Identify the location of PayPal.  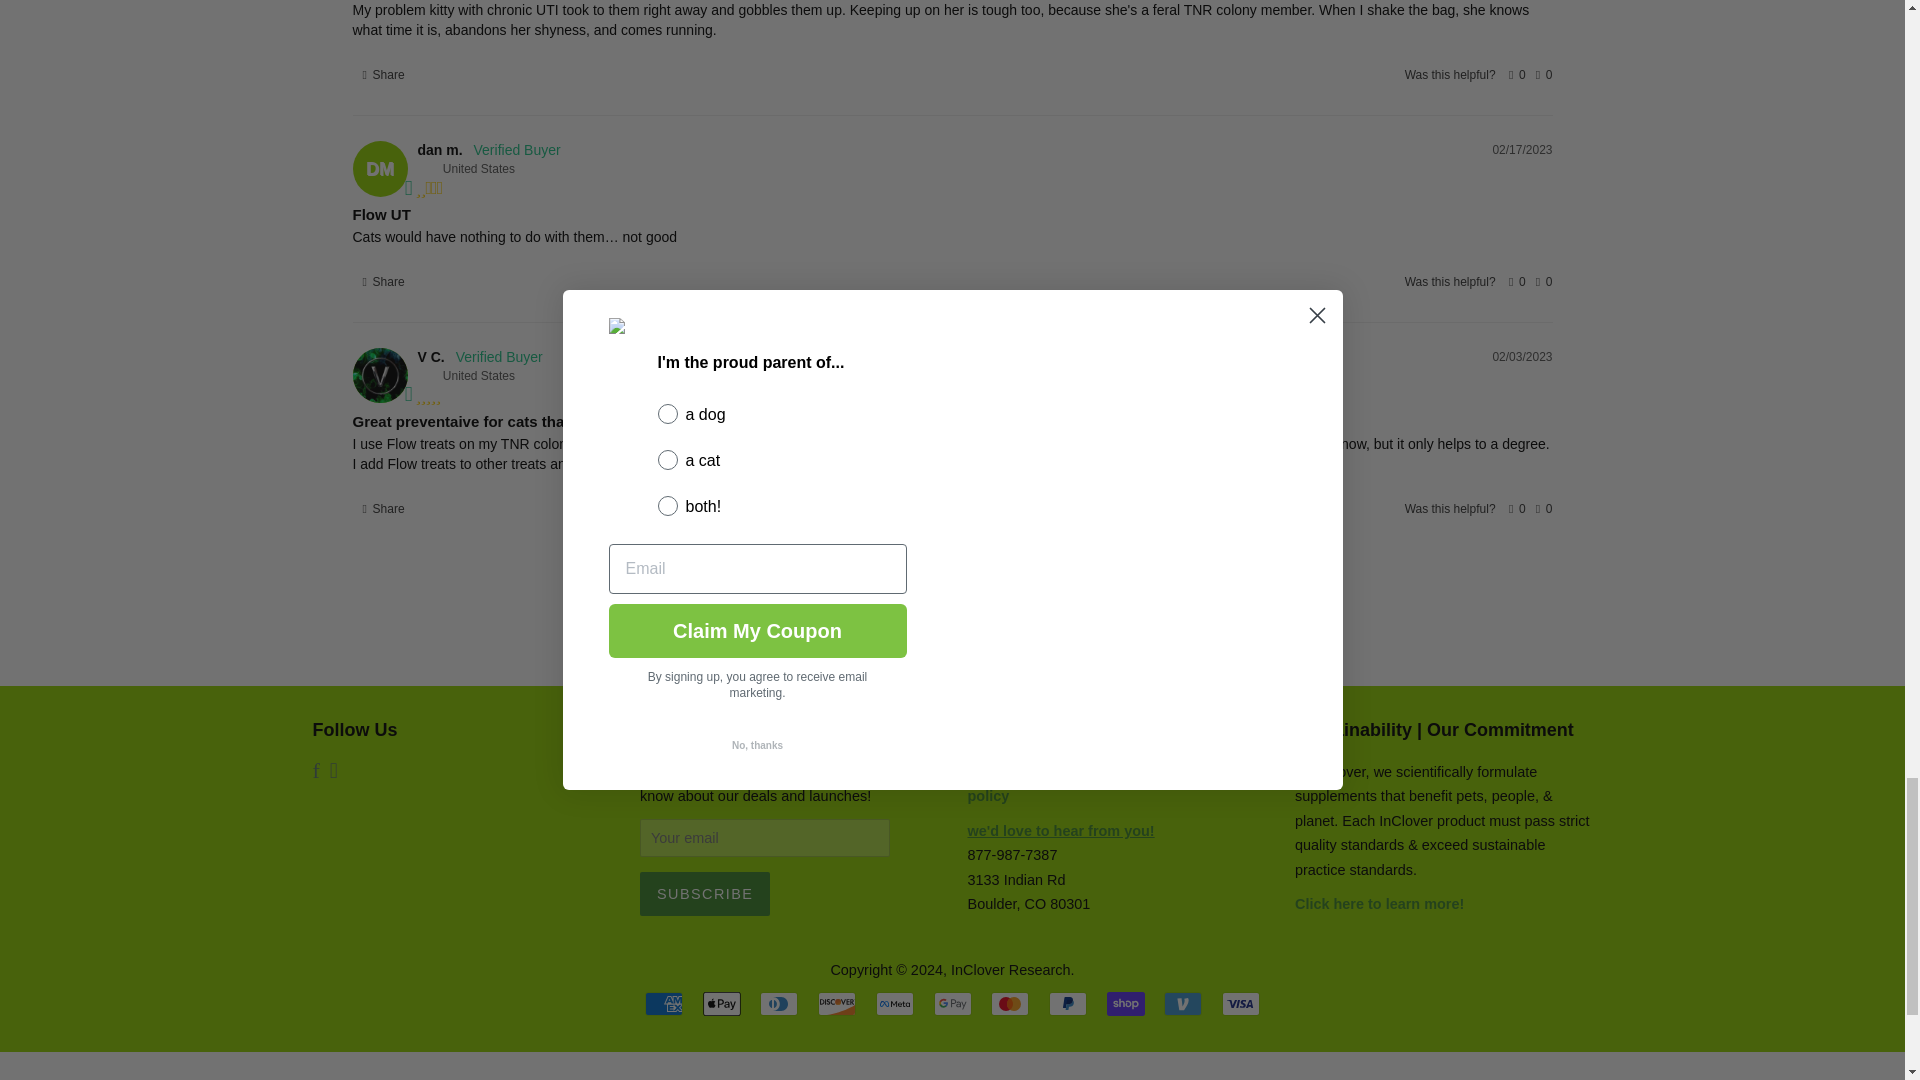
(1067, 1004).